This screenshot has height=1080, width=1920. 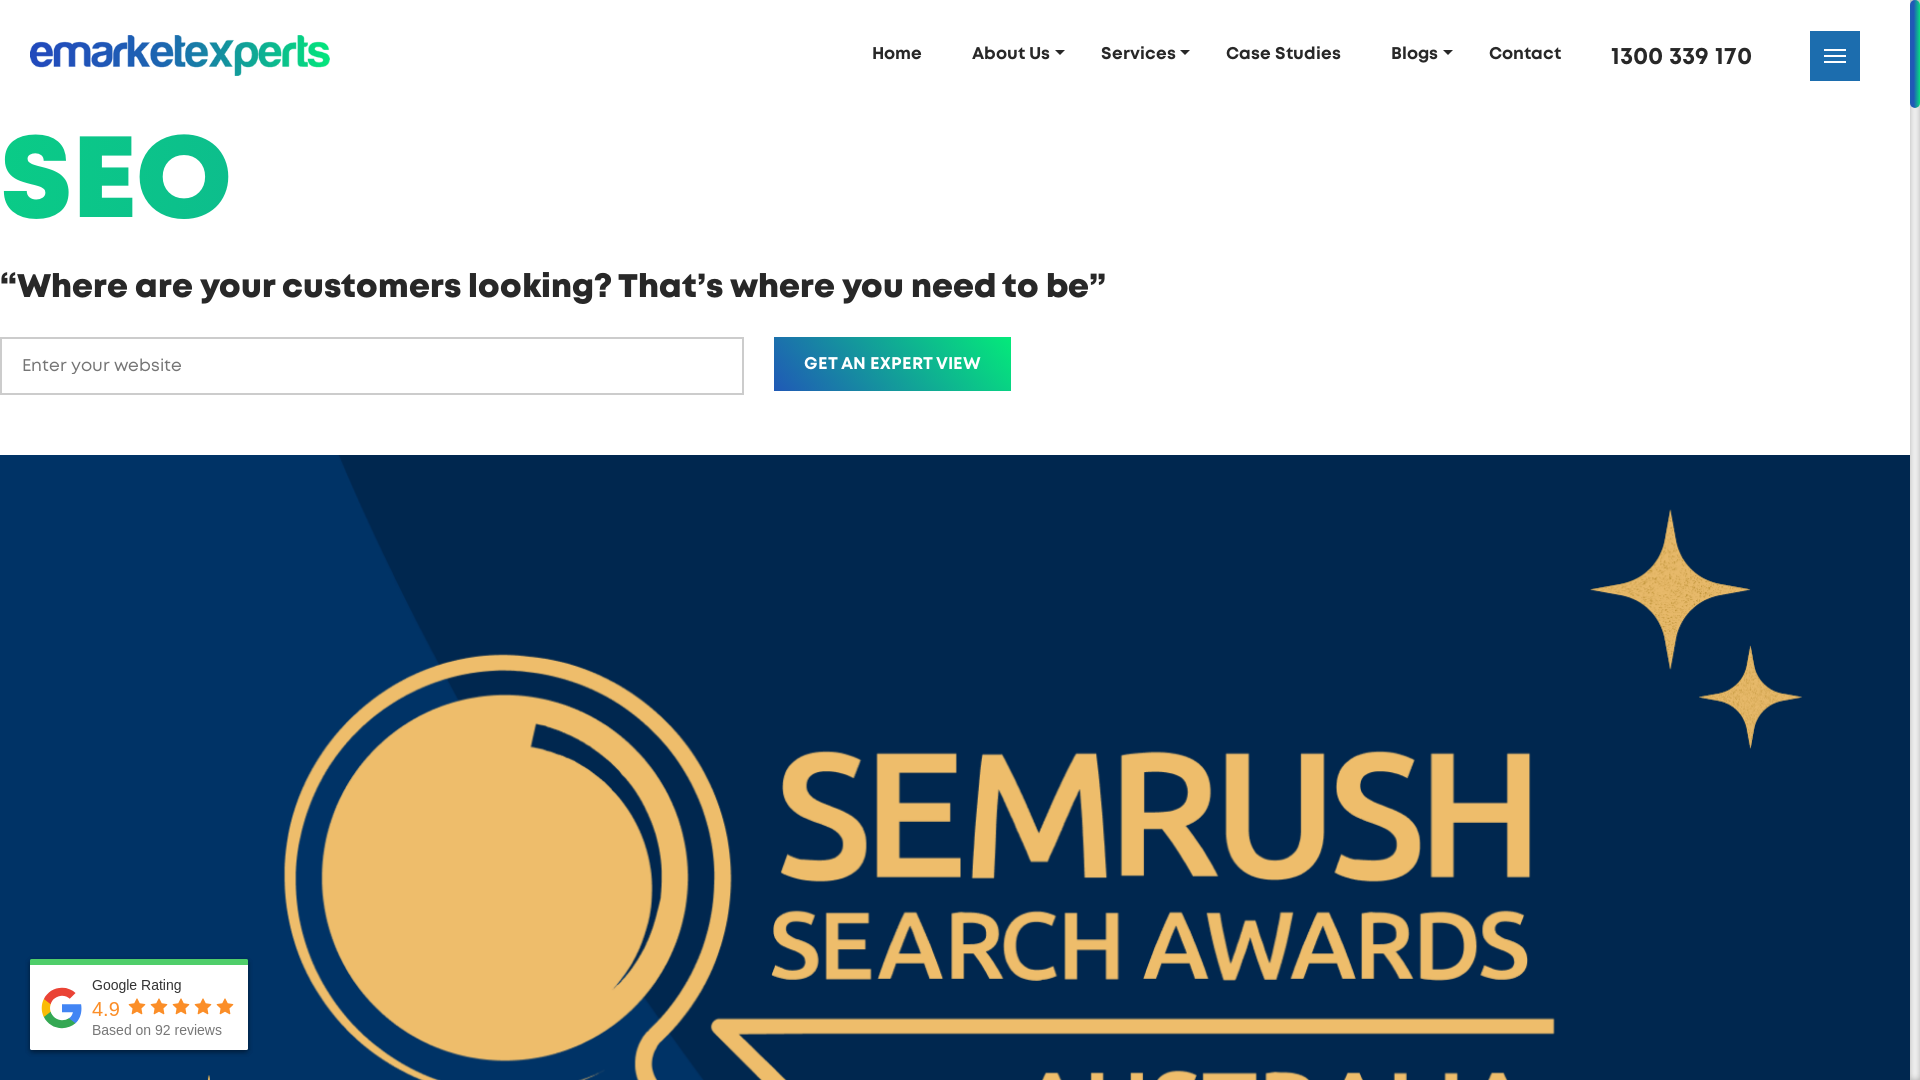 What do you see at coordinates (1692, 57) in the screenshot?
I see `1300 339 170` at bounding box center [1692, 57].